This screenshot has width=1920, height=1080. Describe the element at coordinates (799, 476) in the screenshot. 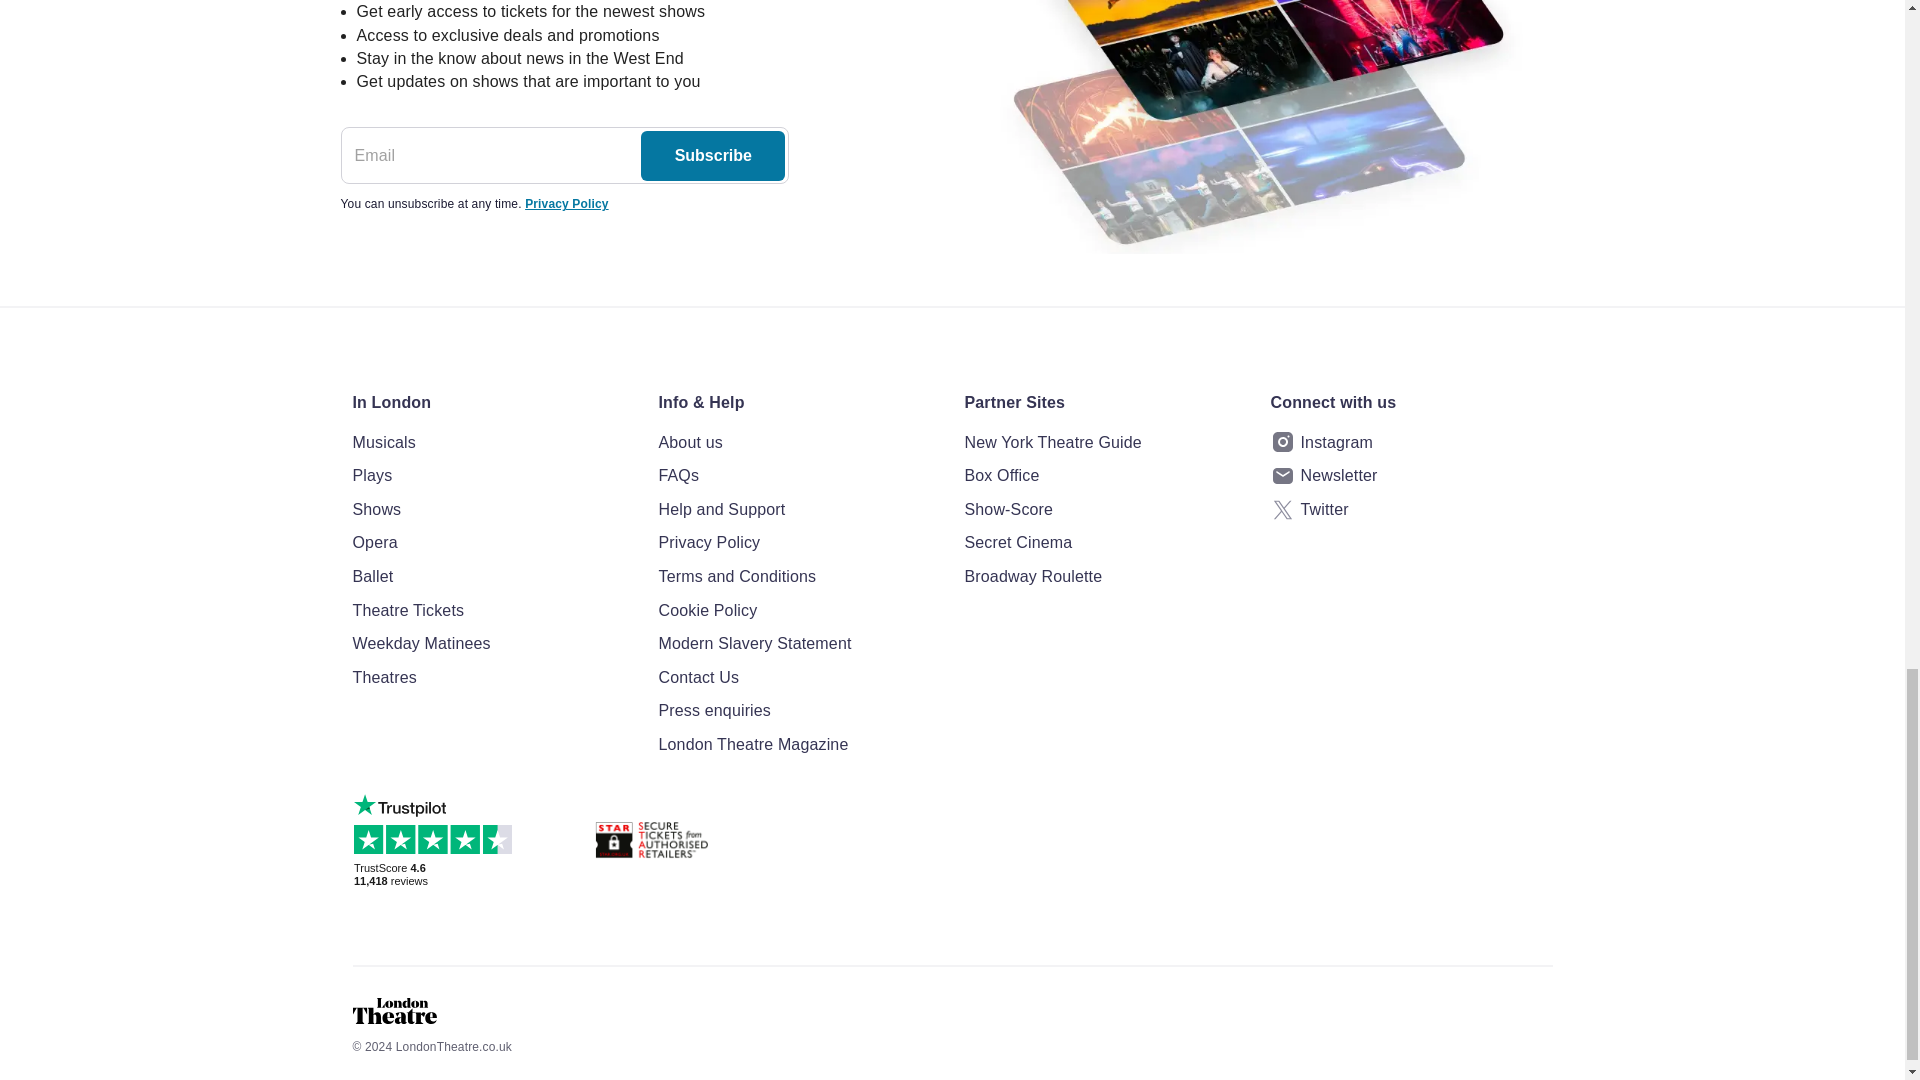

I see `FAQs` at that location.